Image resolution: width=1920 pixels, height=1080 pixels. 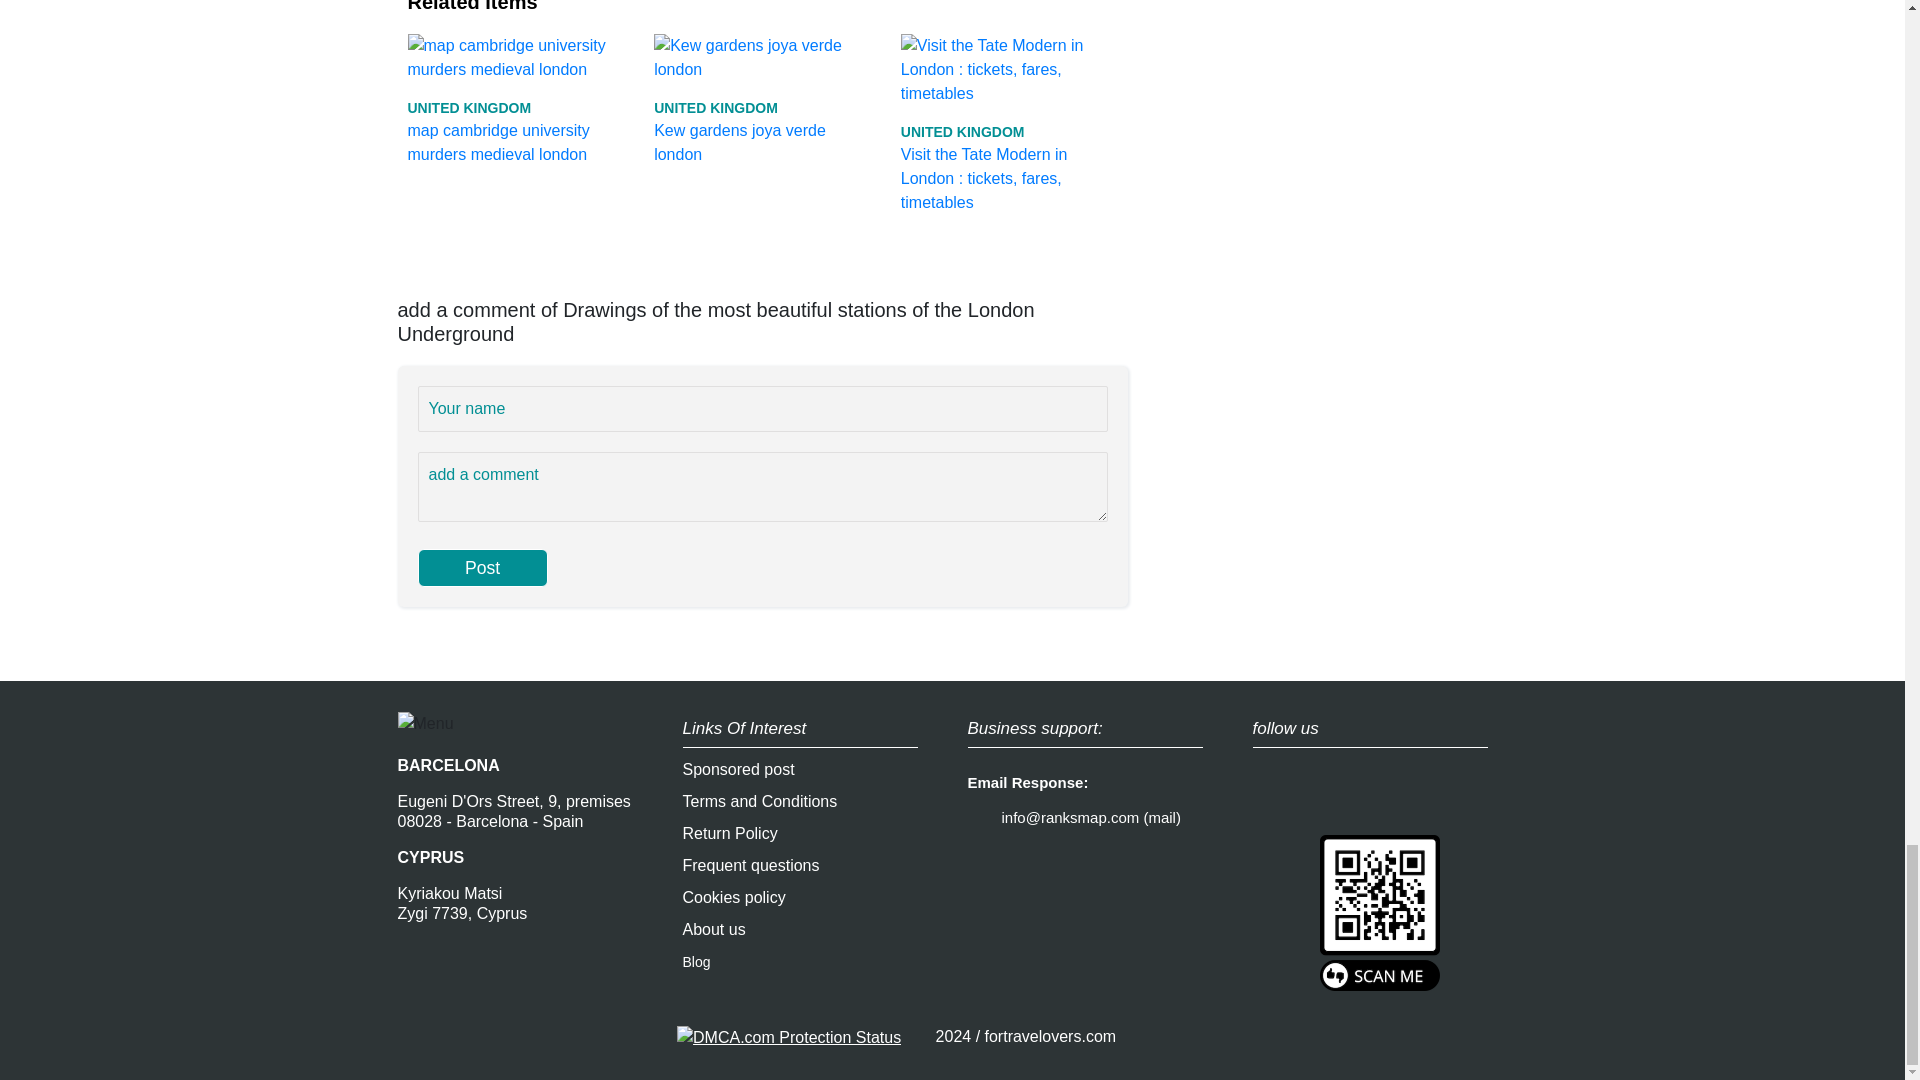 I want to click on Post, so click(x=482, y=568).